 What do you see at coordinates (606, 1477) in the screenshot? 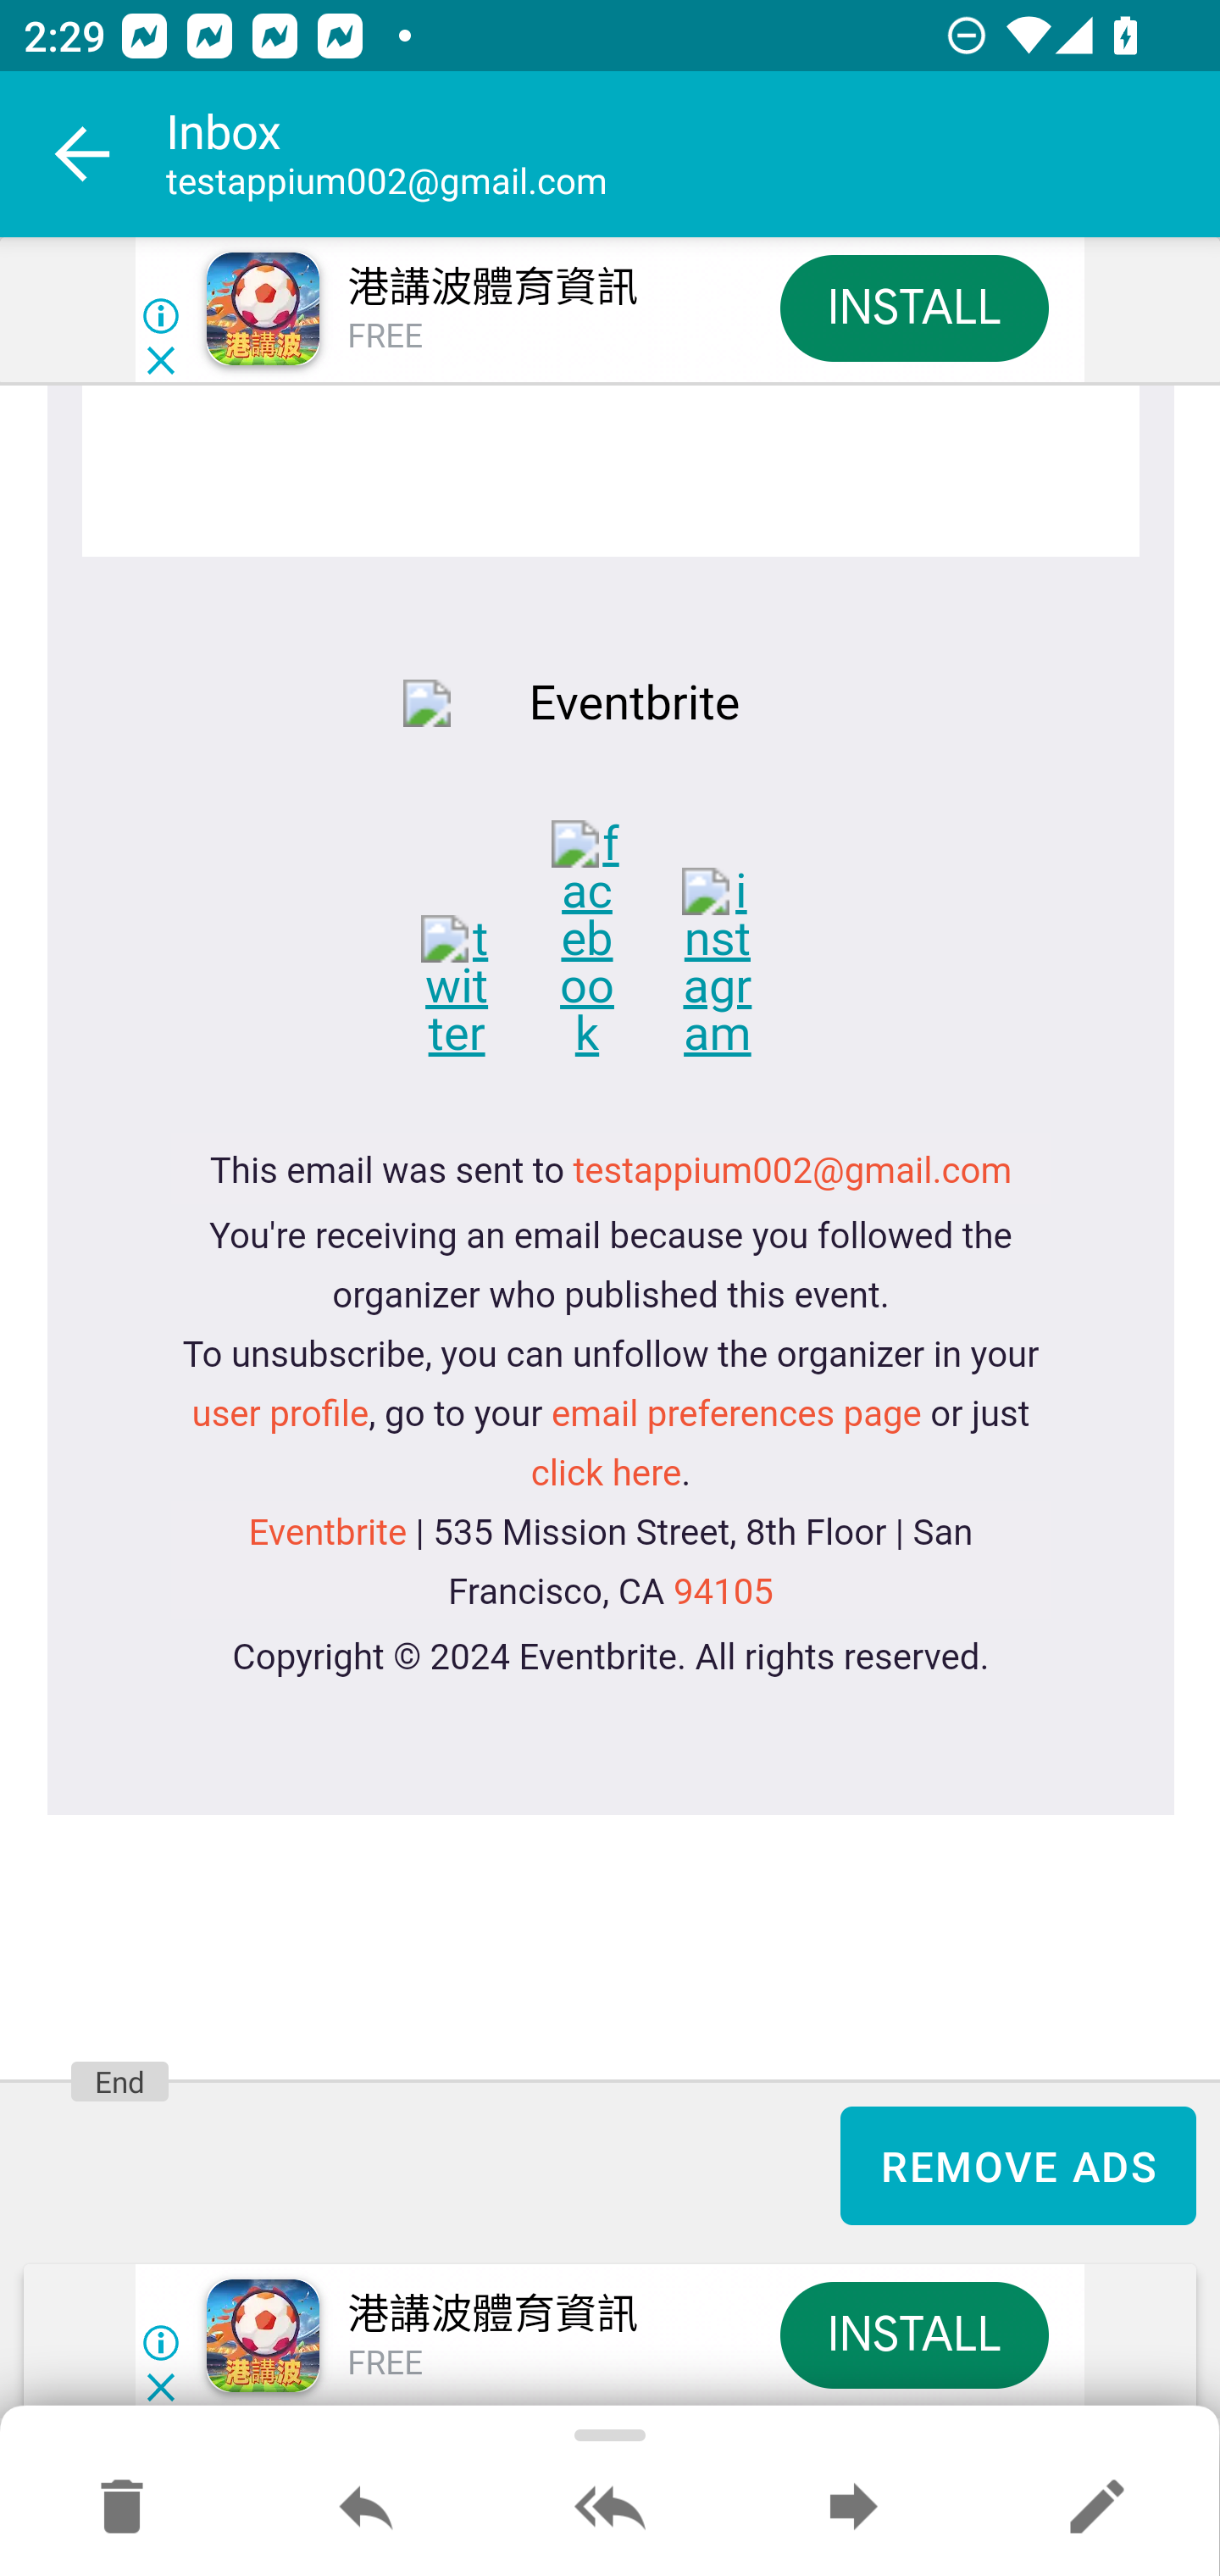
I see `click here` at bounding box center [606, 1477].